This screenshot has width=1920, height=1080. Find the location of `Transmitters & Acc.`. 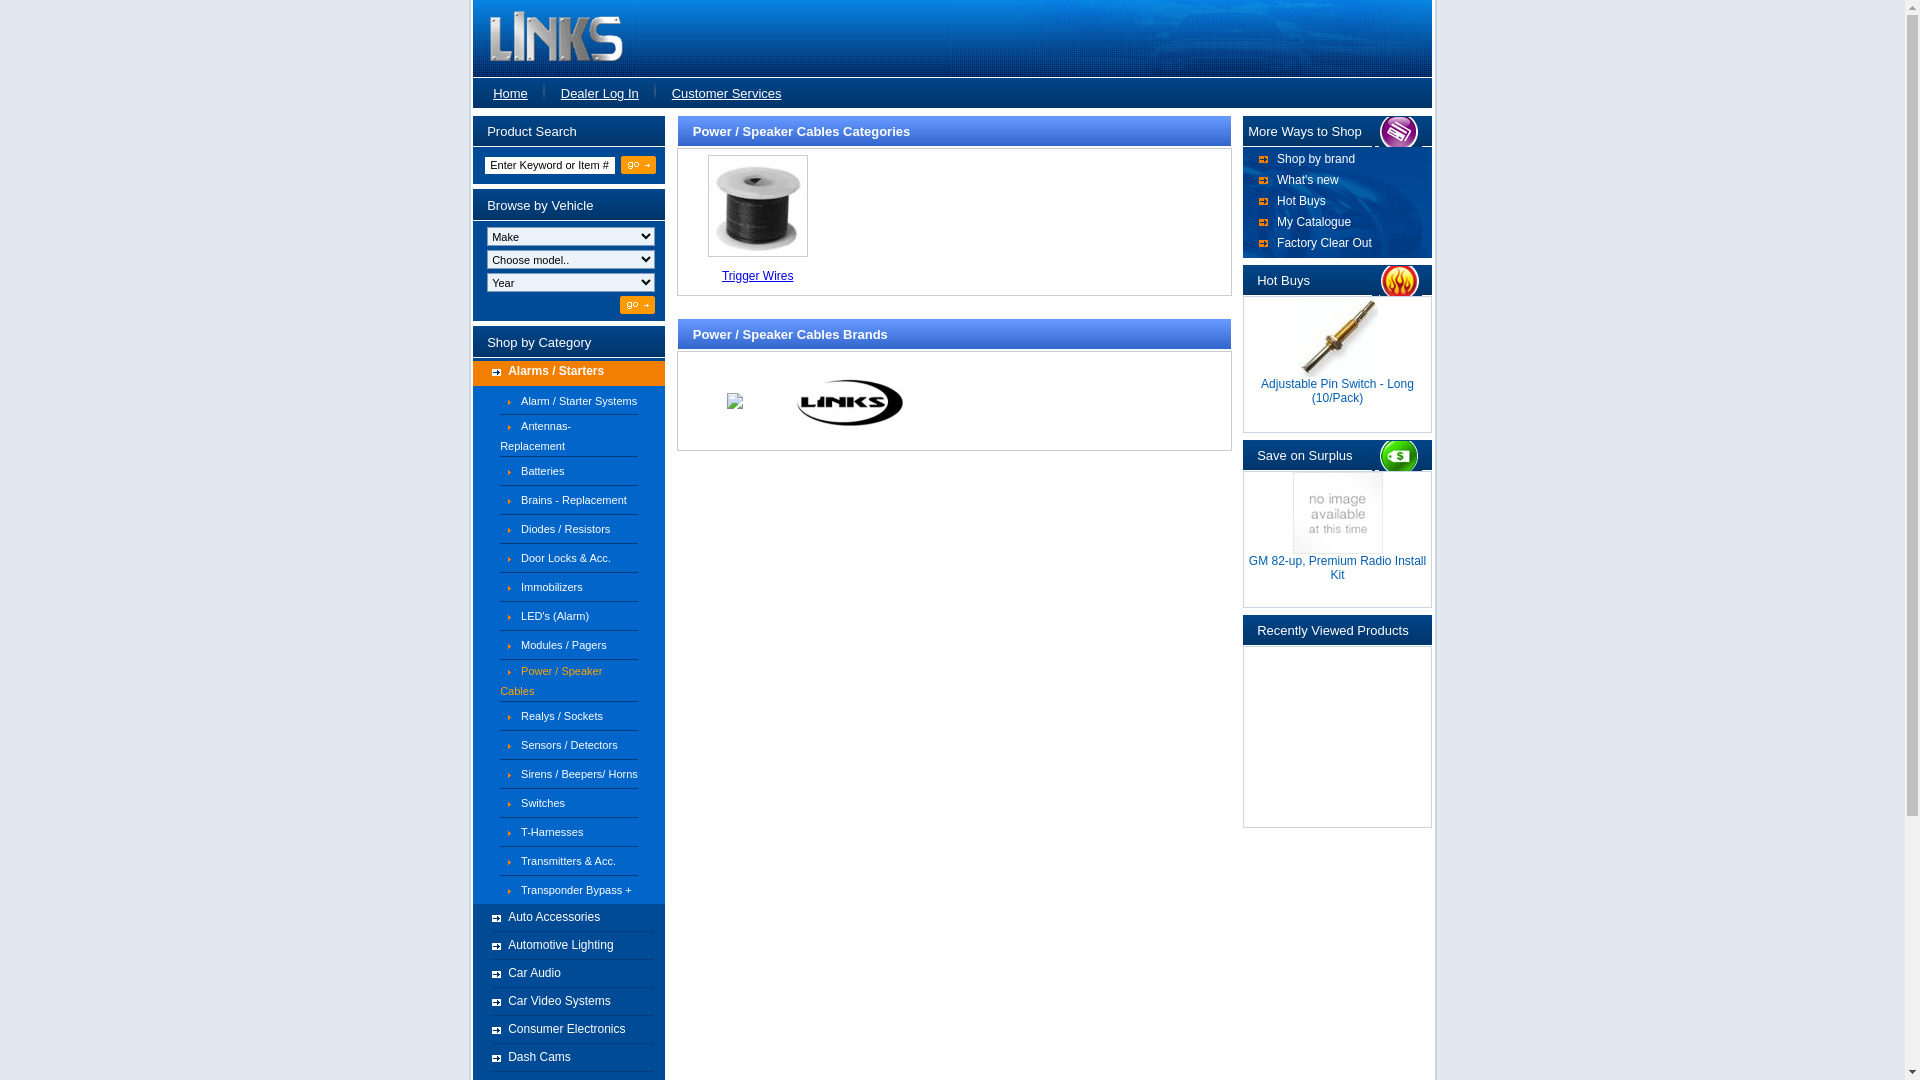

Transmitters & Acc. is located at coordinates (568, 861).